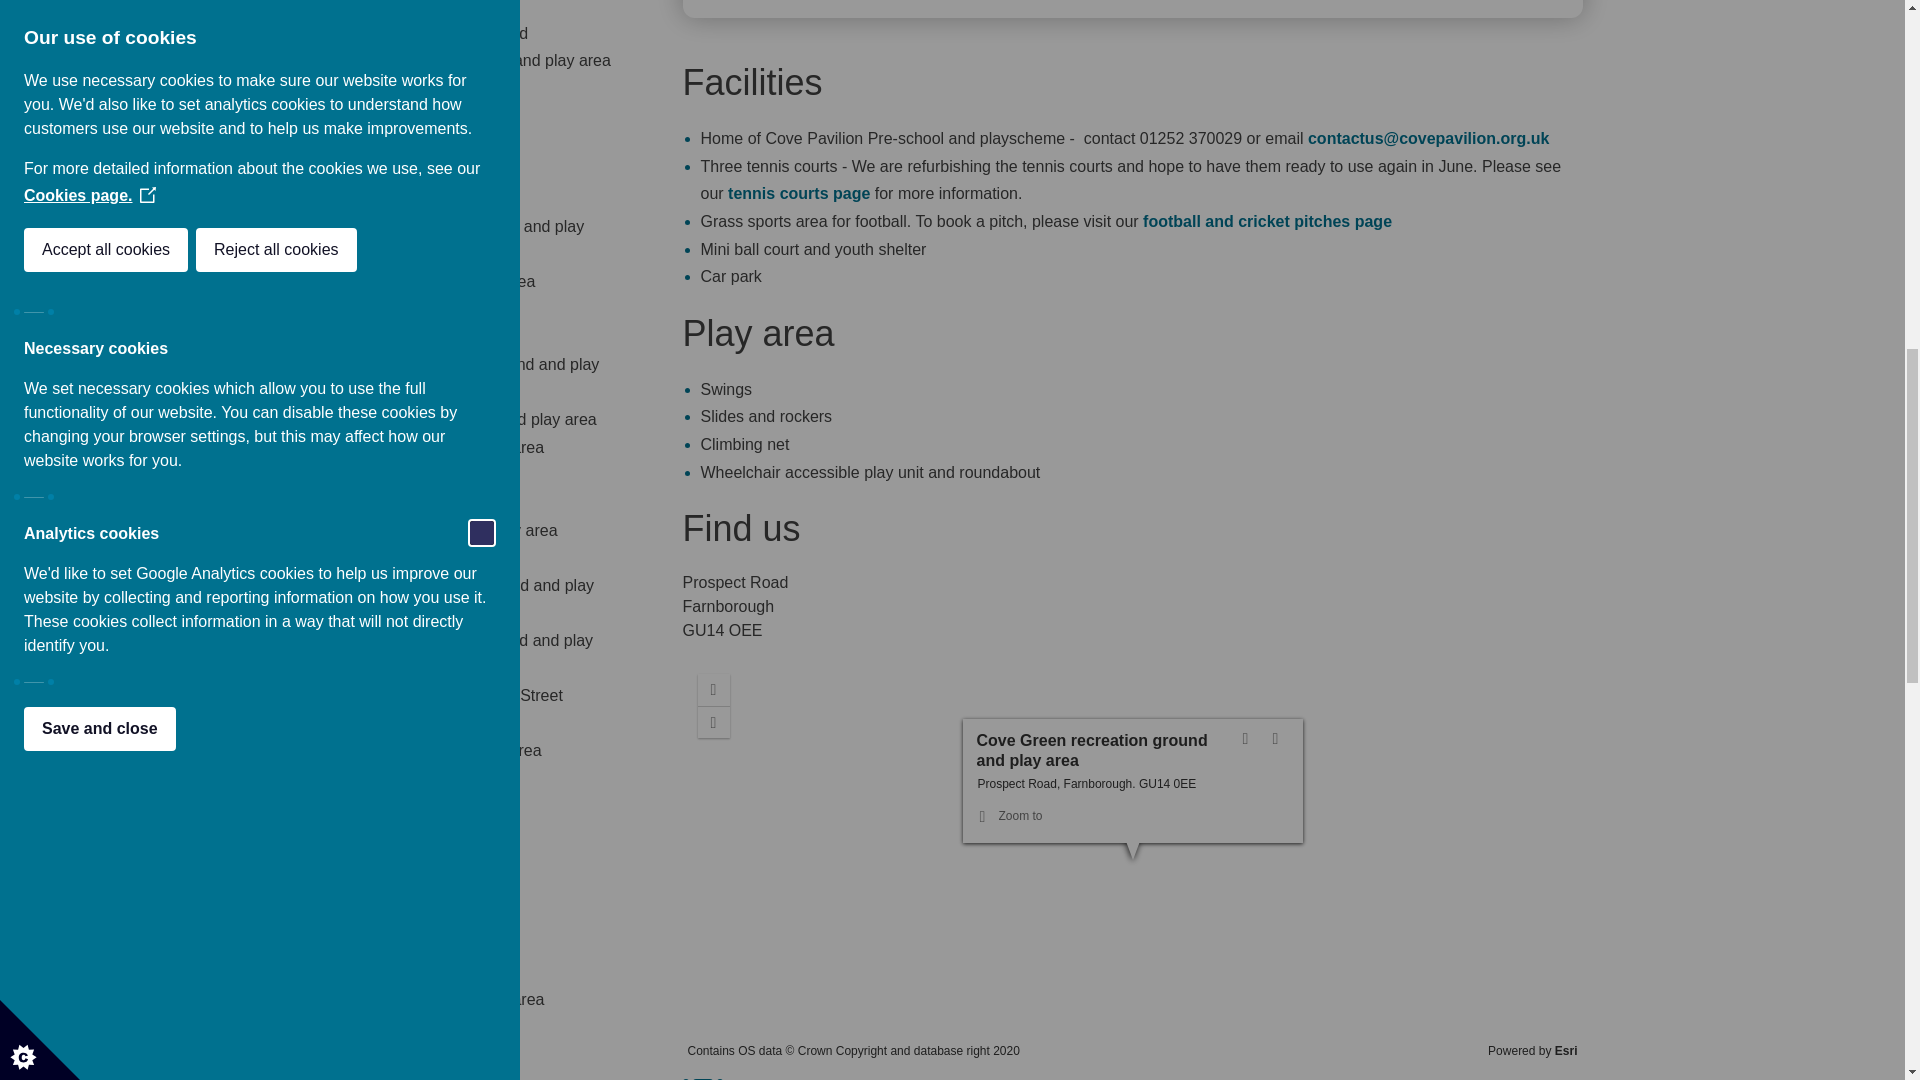 The image size is (1920, 1080). What do you see at coordinates (798, 192) in the screenshot?
I see `Tennis courts` at bounding box center [798, 192].